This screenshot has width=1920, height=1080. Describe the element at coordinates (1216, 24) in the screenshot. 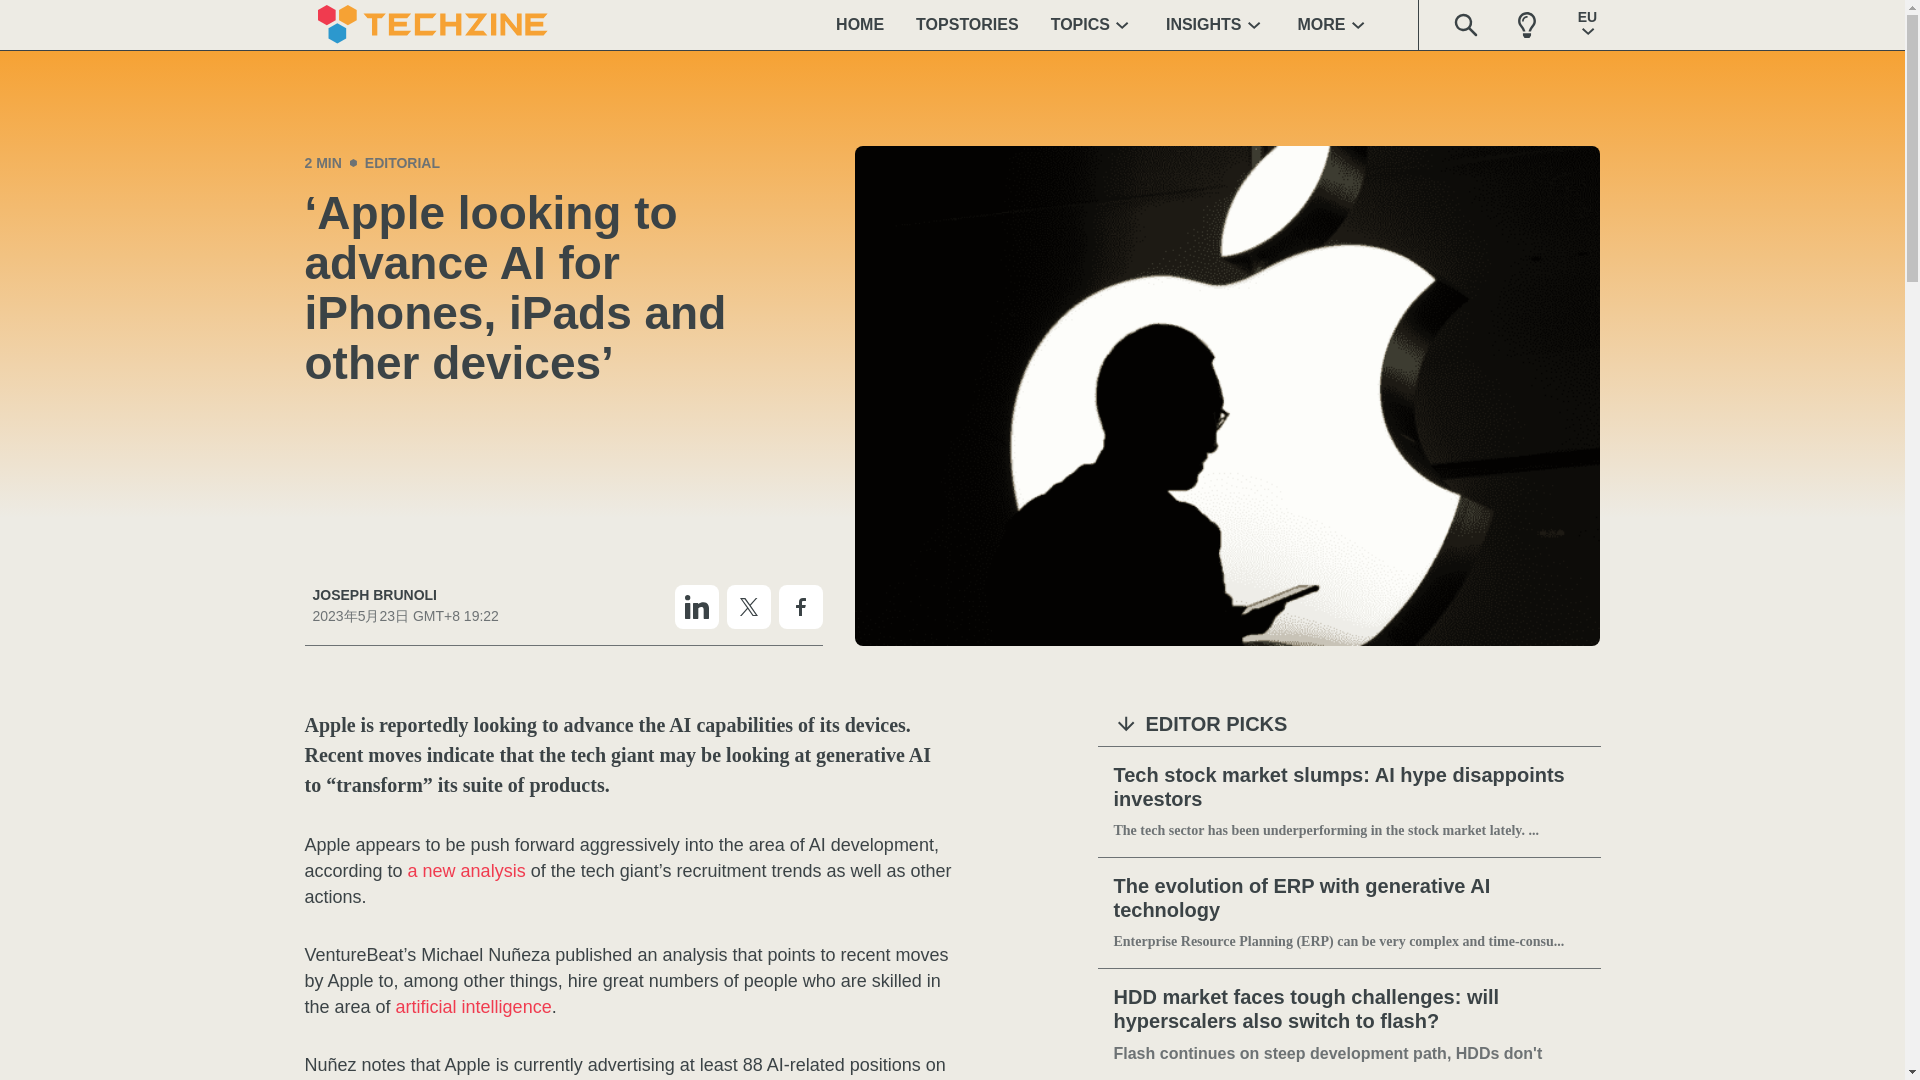

I see `INSIGHTS` at that location.